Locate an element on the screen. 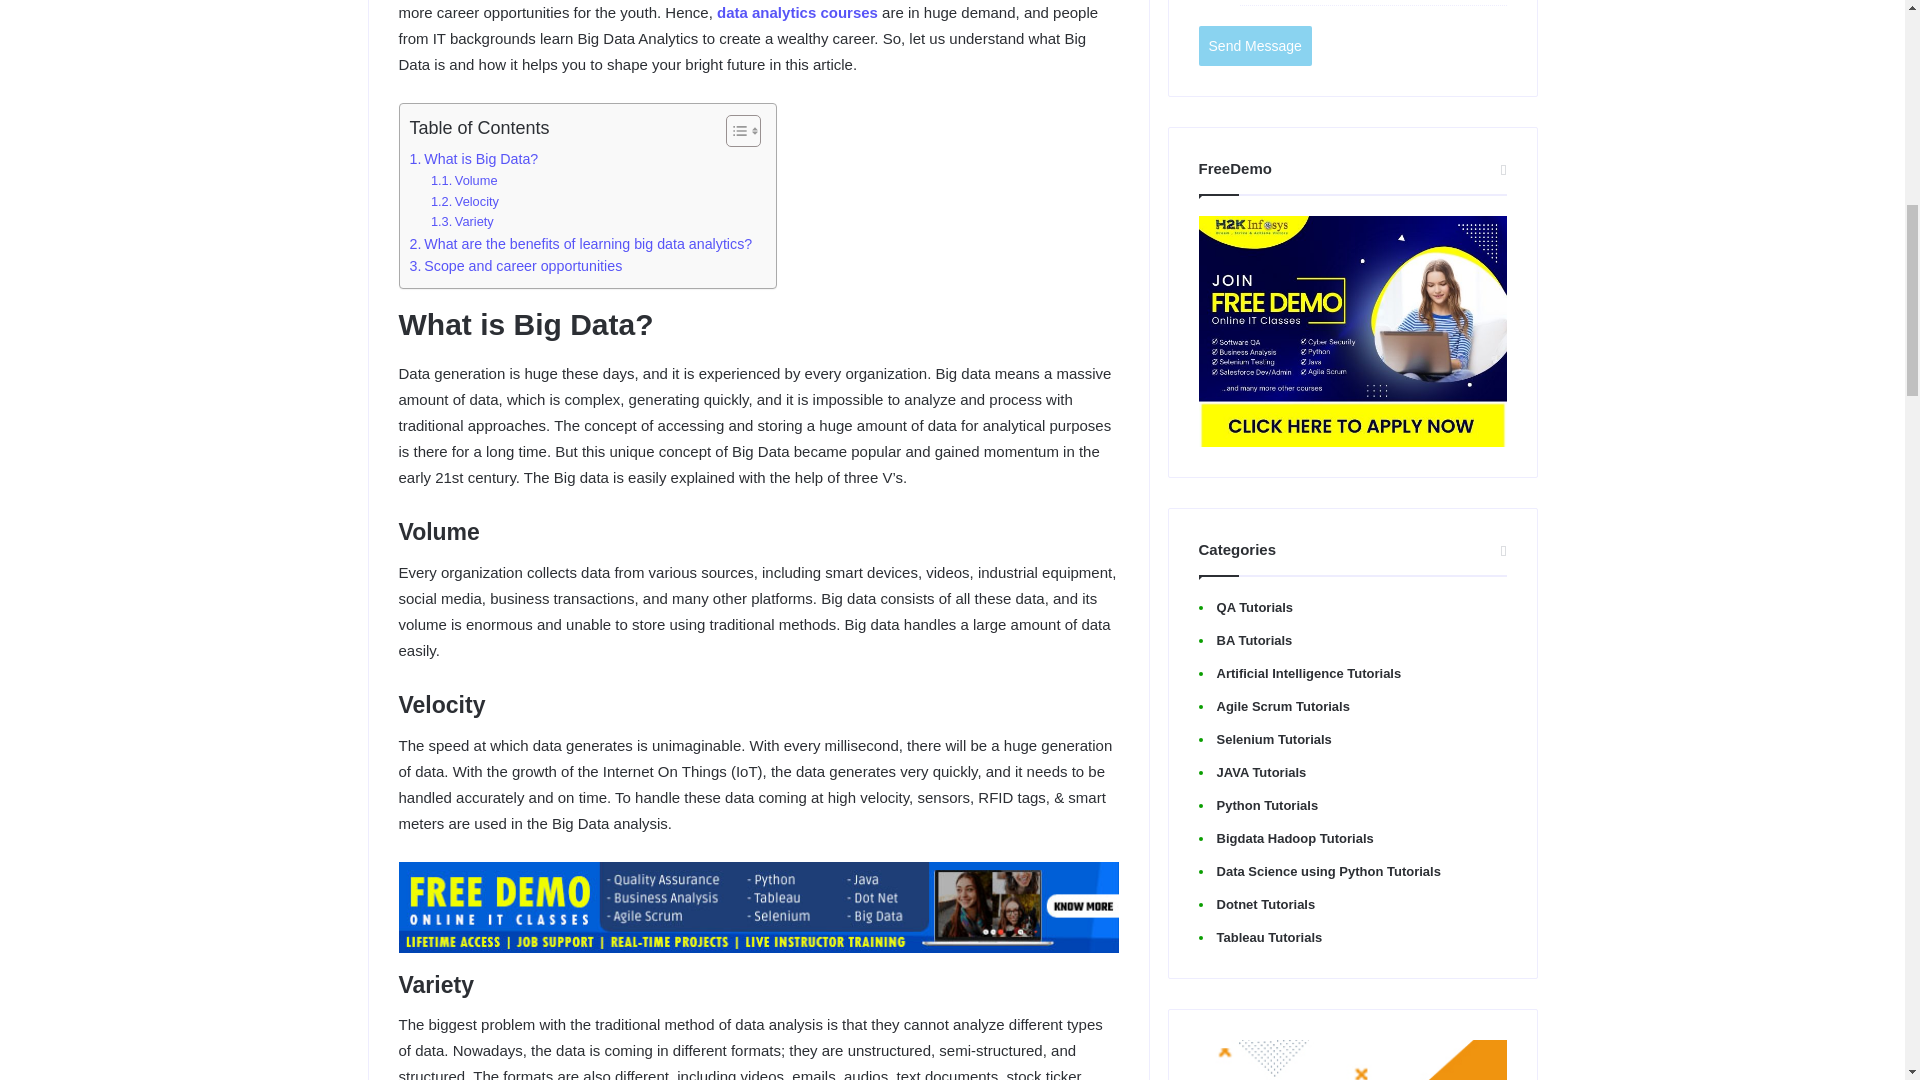 The width and height of the screenshot is (1920, 1080). Volume is located at coordinates (464, 181).